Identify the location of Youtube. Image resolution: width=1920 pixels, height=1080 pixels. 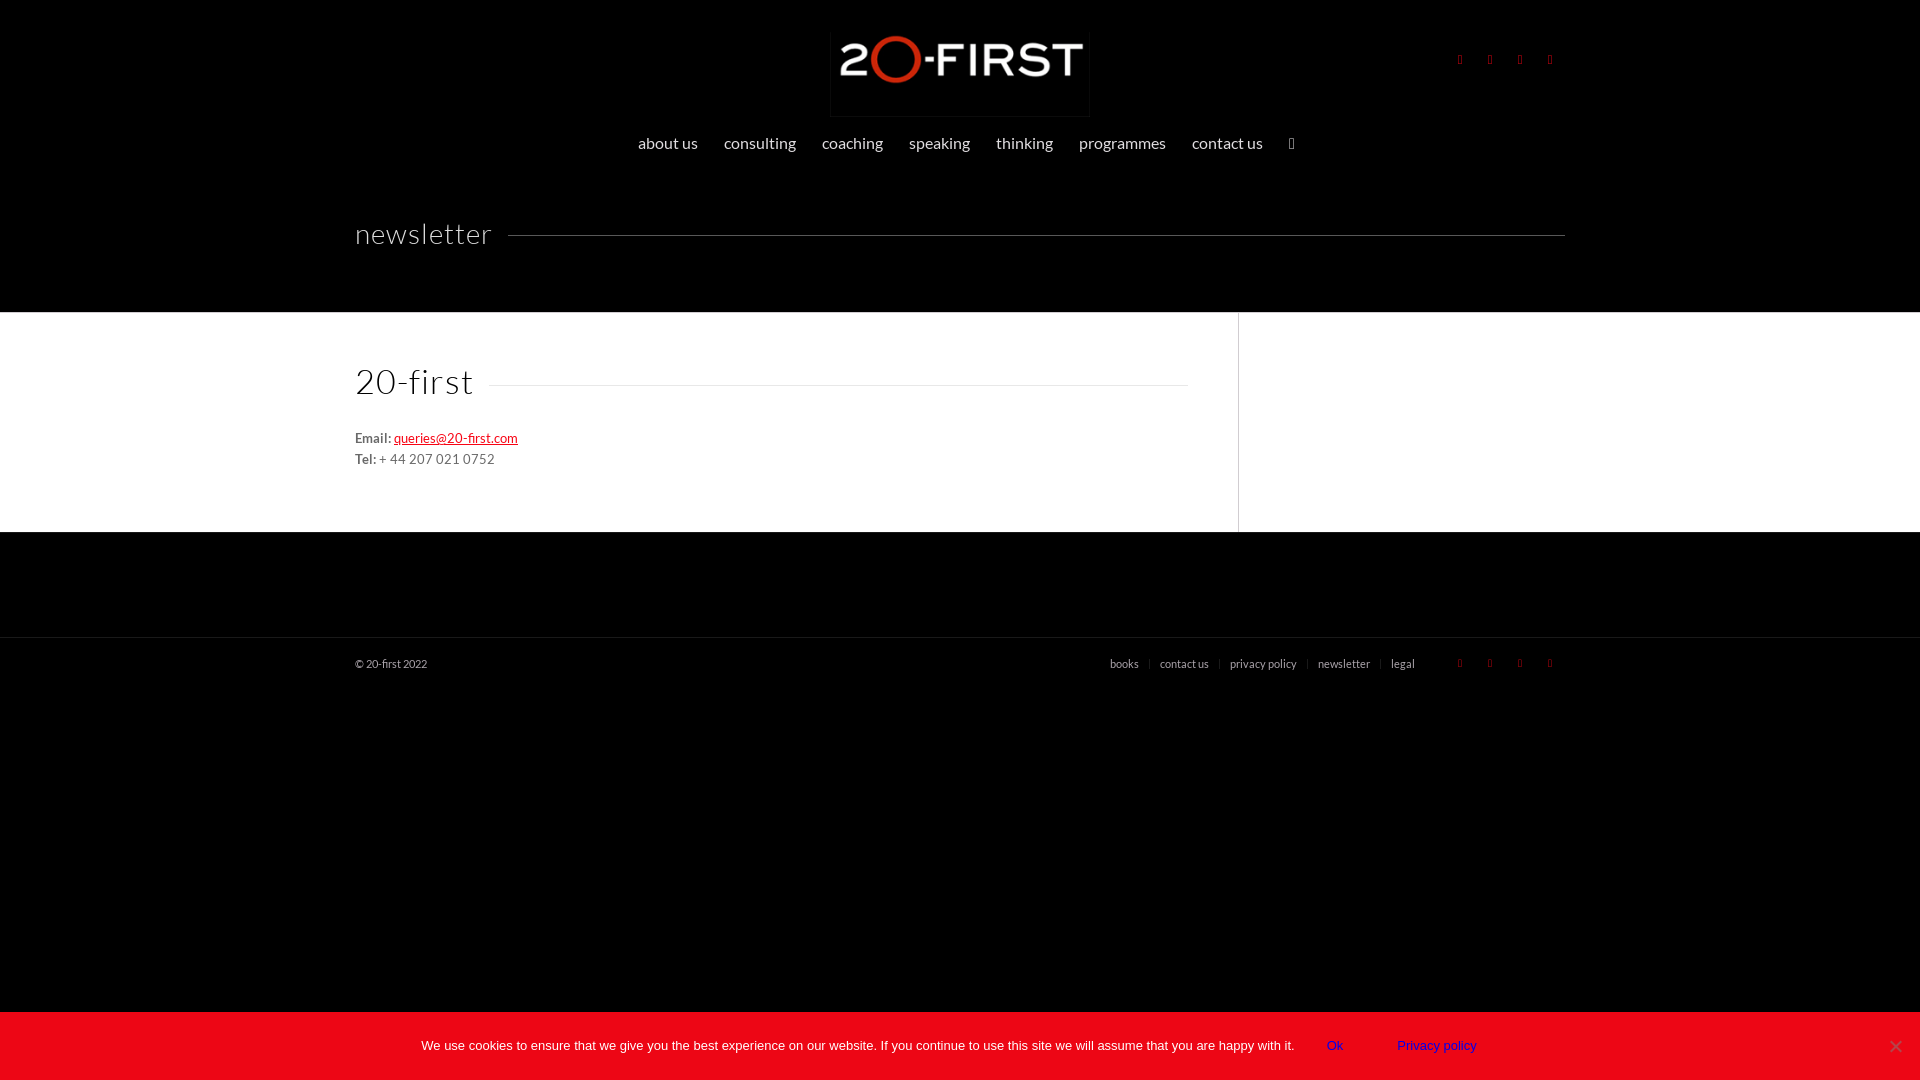
(1550, 59).